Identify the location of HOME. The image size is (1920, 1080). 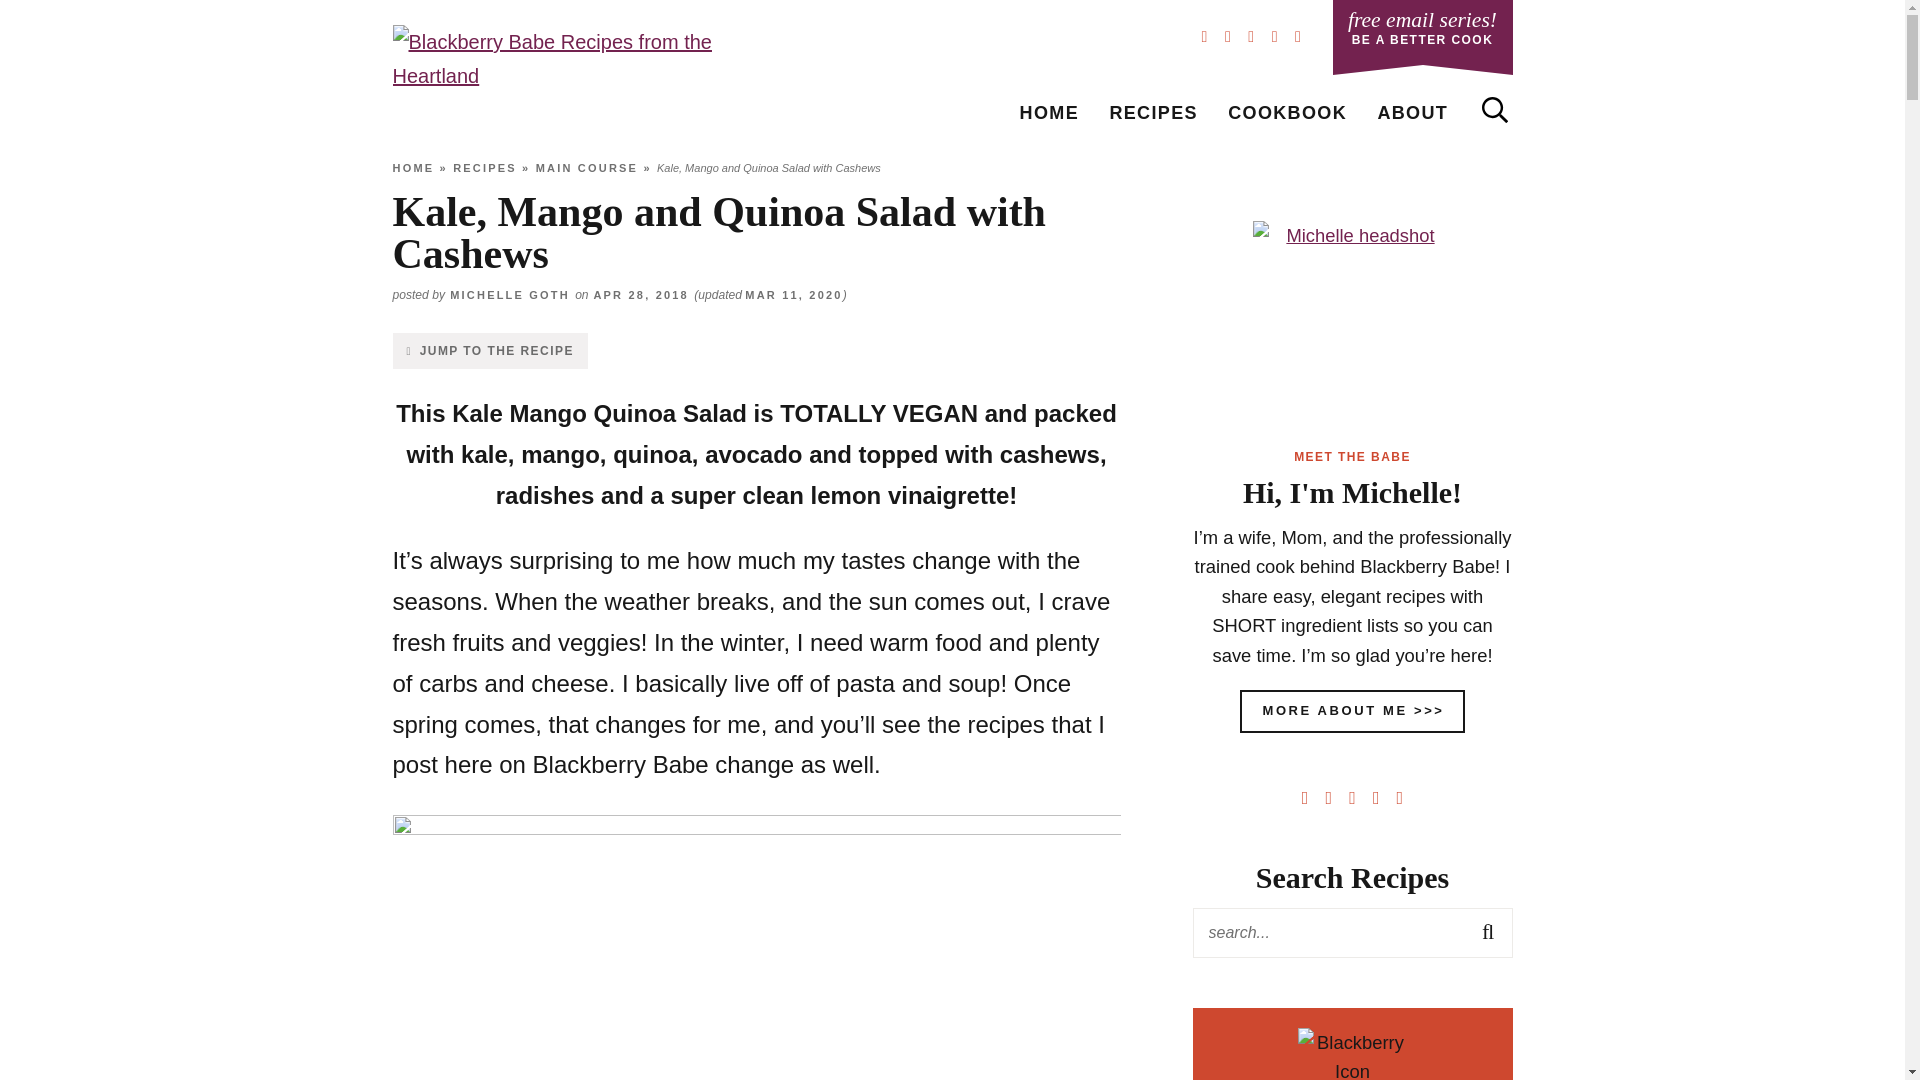
(1412, 112).